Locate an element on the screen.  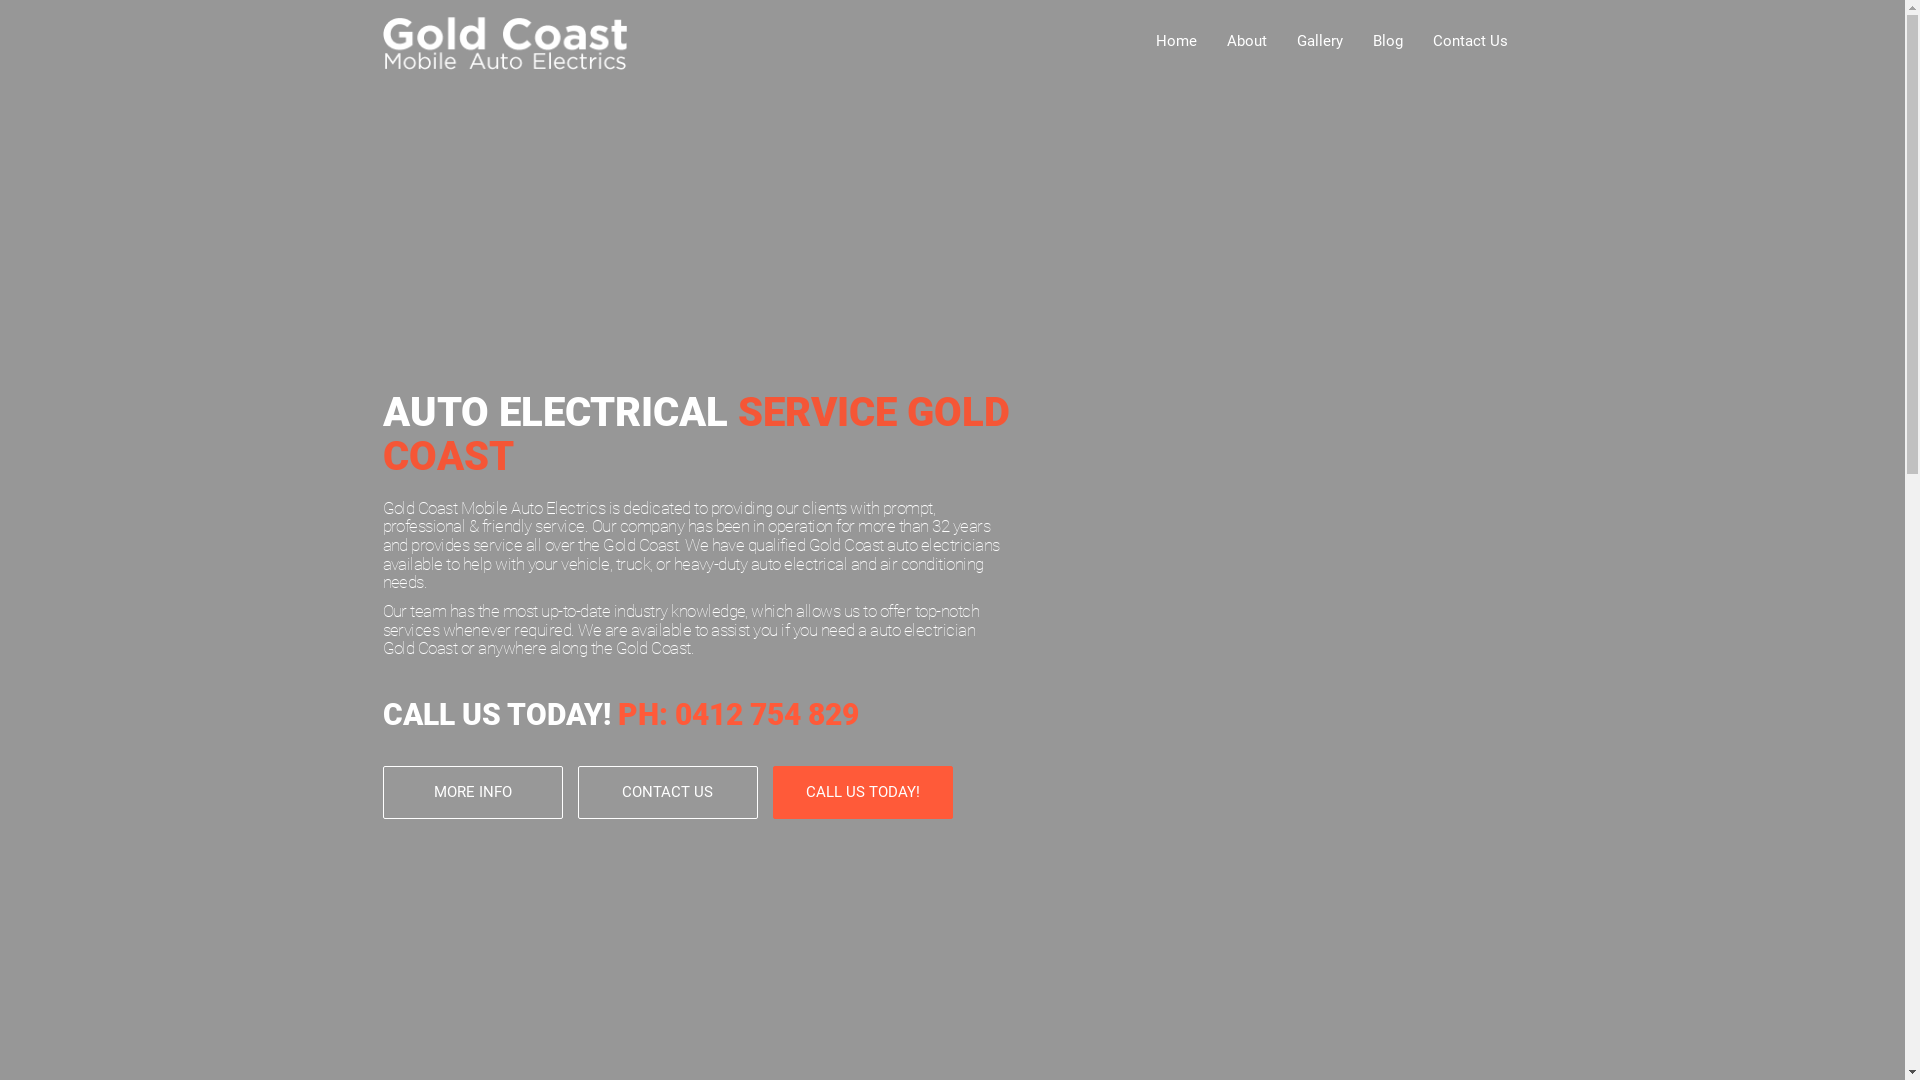
MORE INFO is located at coordinates (472, 792).